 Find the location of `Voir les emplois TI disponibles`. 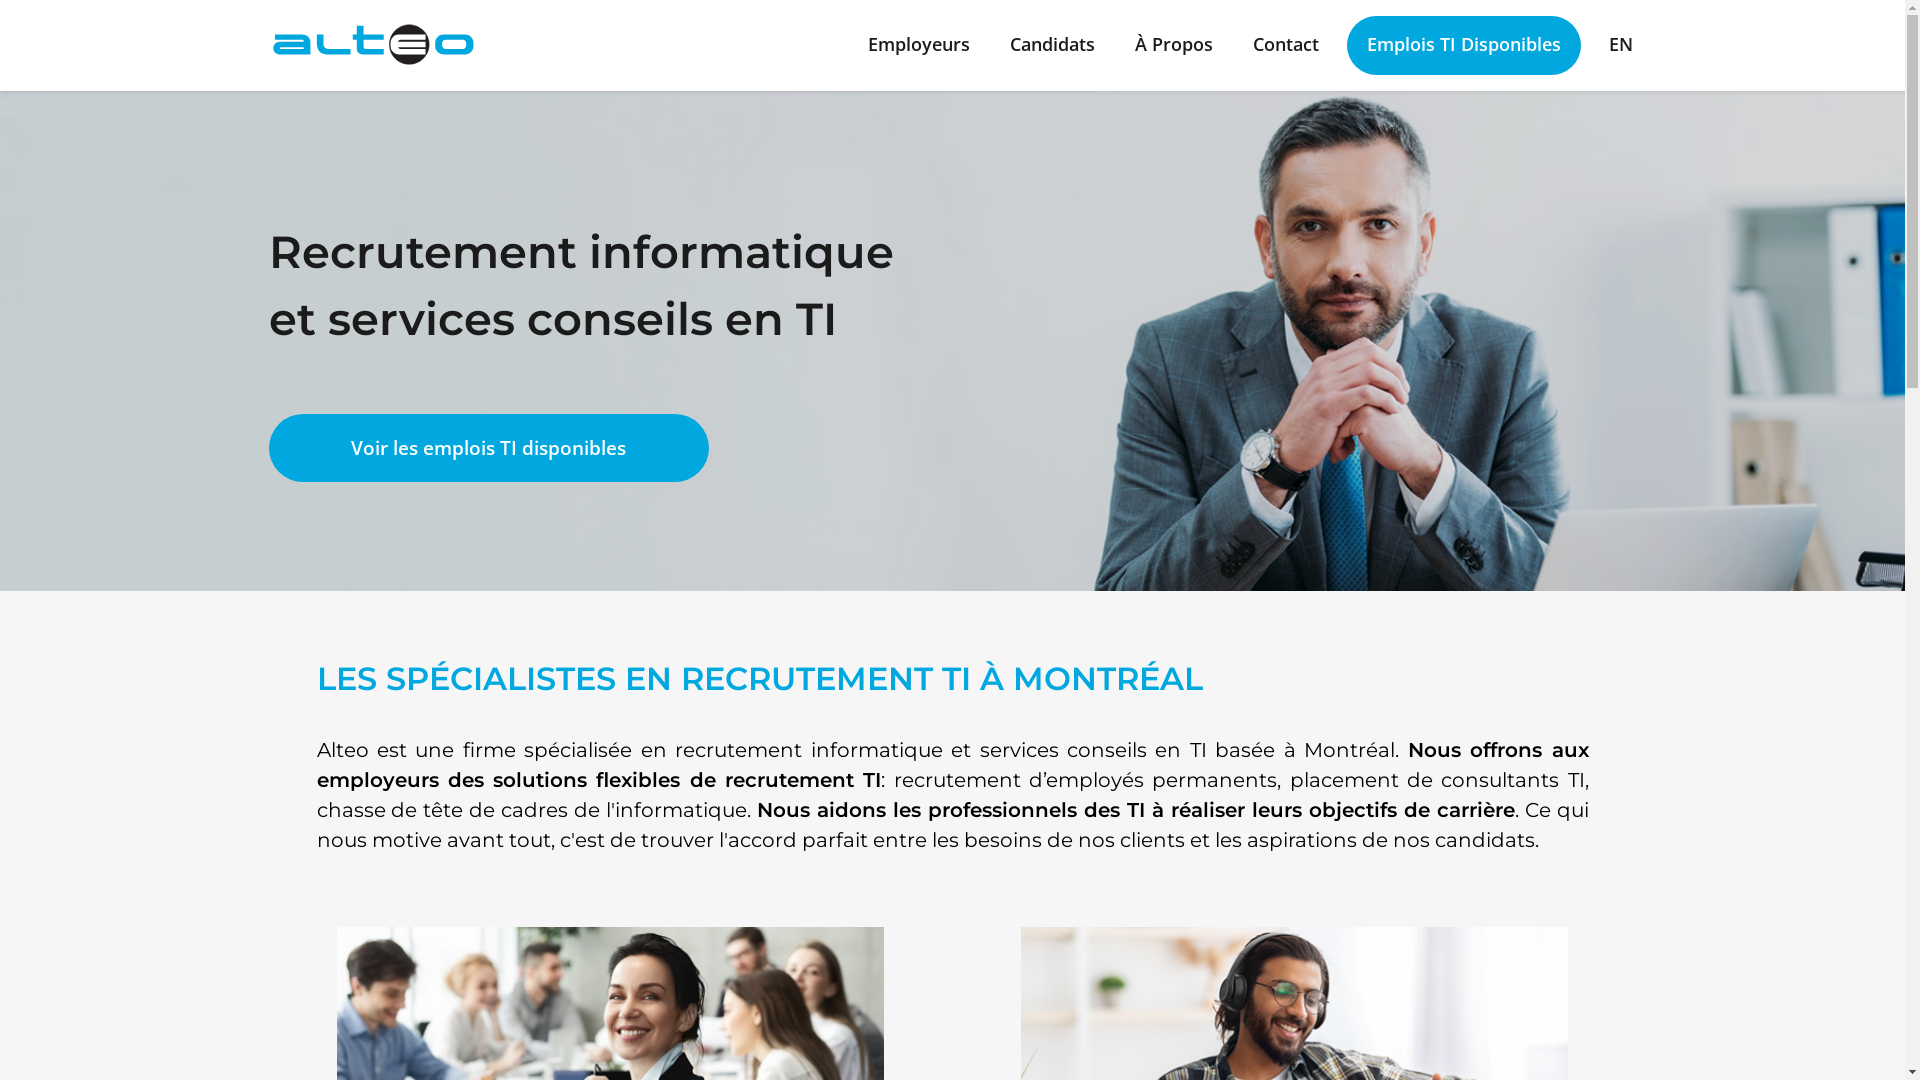

Voir les emplois TI disponibles is located at coordinates (488, 448).